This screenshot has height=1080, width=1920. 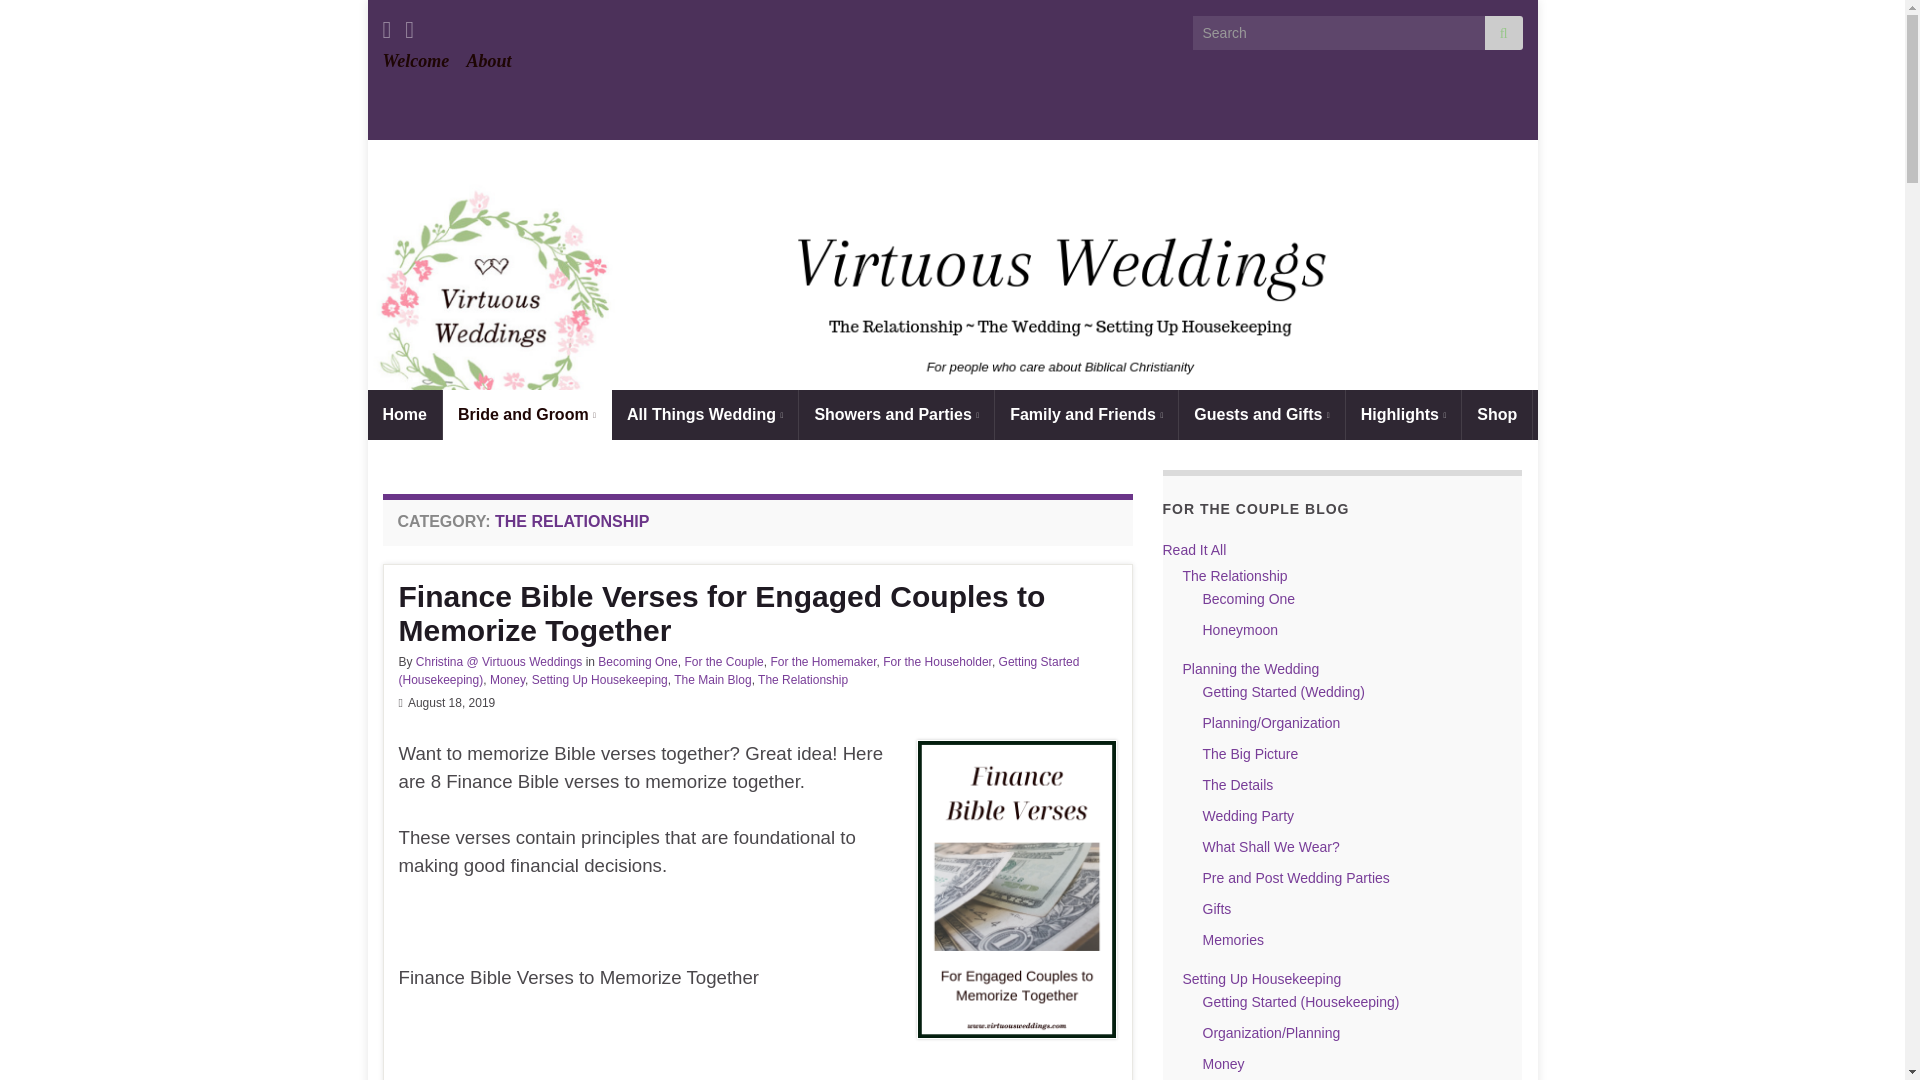 I want to click on Highlights, so click(x=1403, y=414).